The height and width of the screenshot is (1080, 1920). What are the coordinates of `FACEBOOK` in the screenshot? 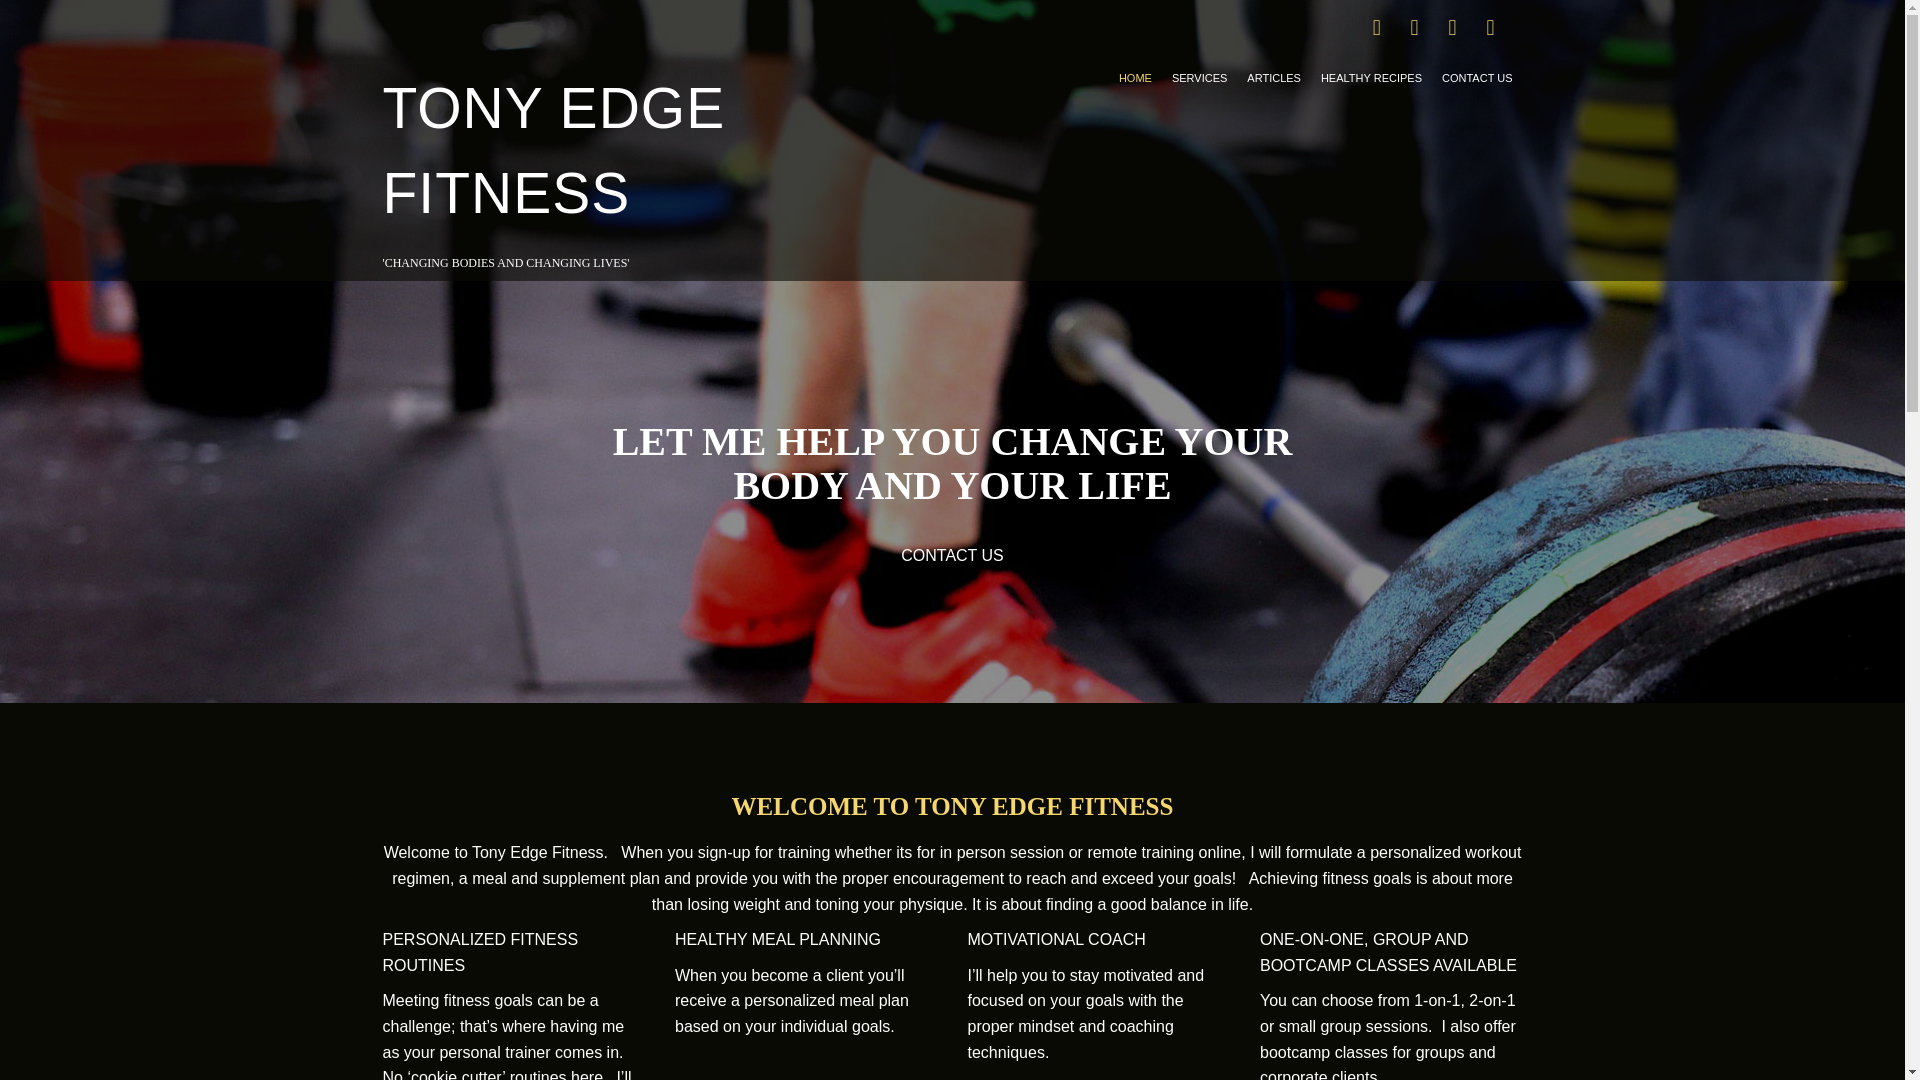 It's located at (1376, 30).